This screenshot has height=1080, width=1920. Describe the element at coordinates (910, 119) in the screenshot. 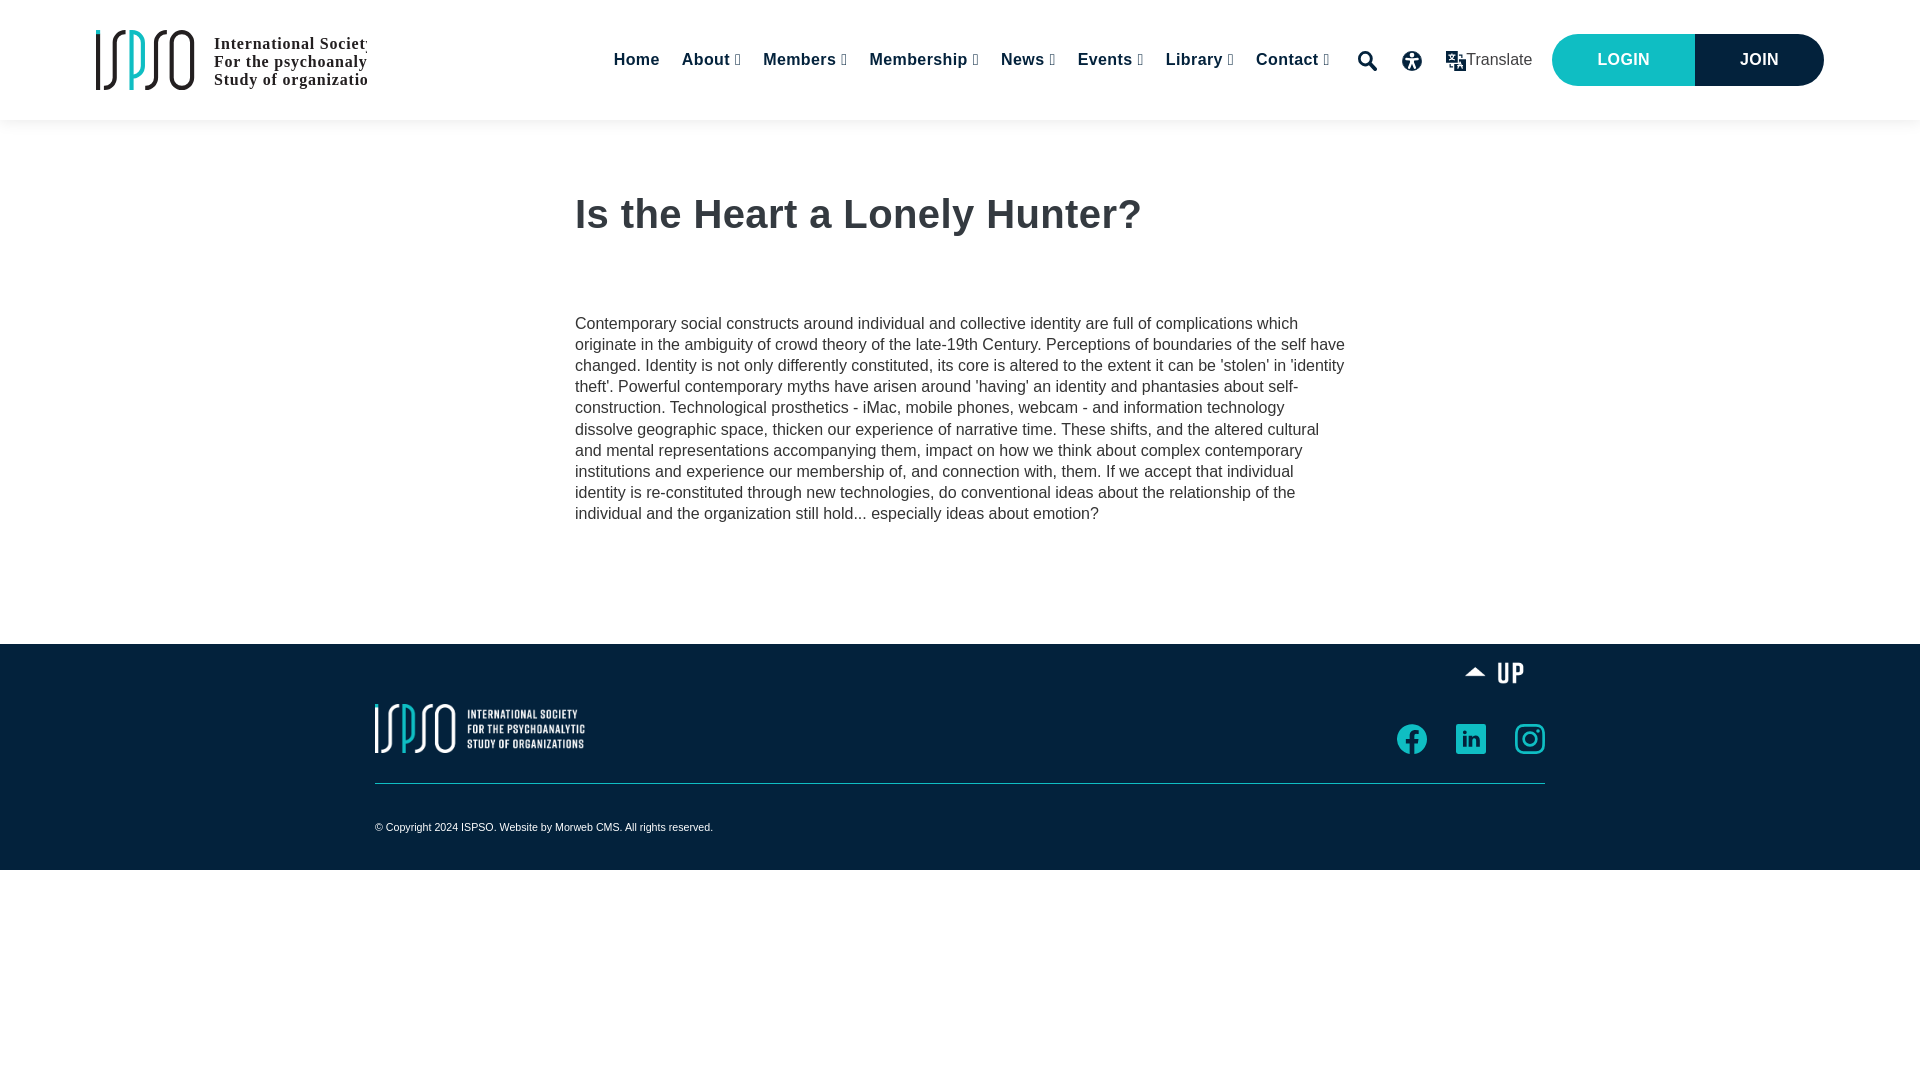

I see `Members Space` at that location.